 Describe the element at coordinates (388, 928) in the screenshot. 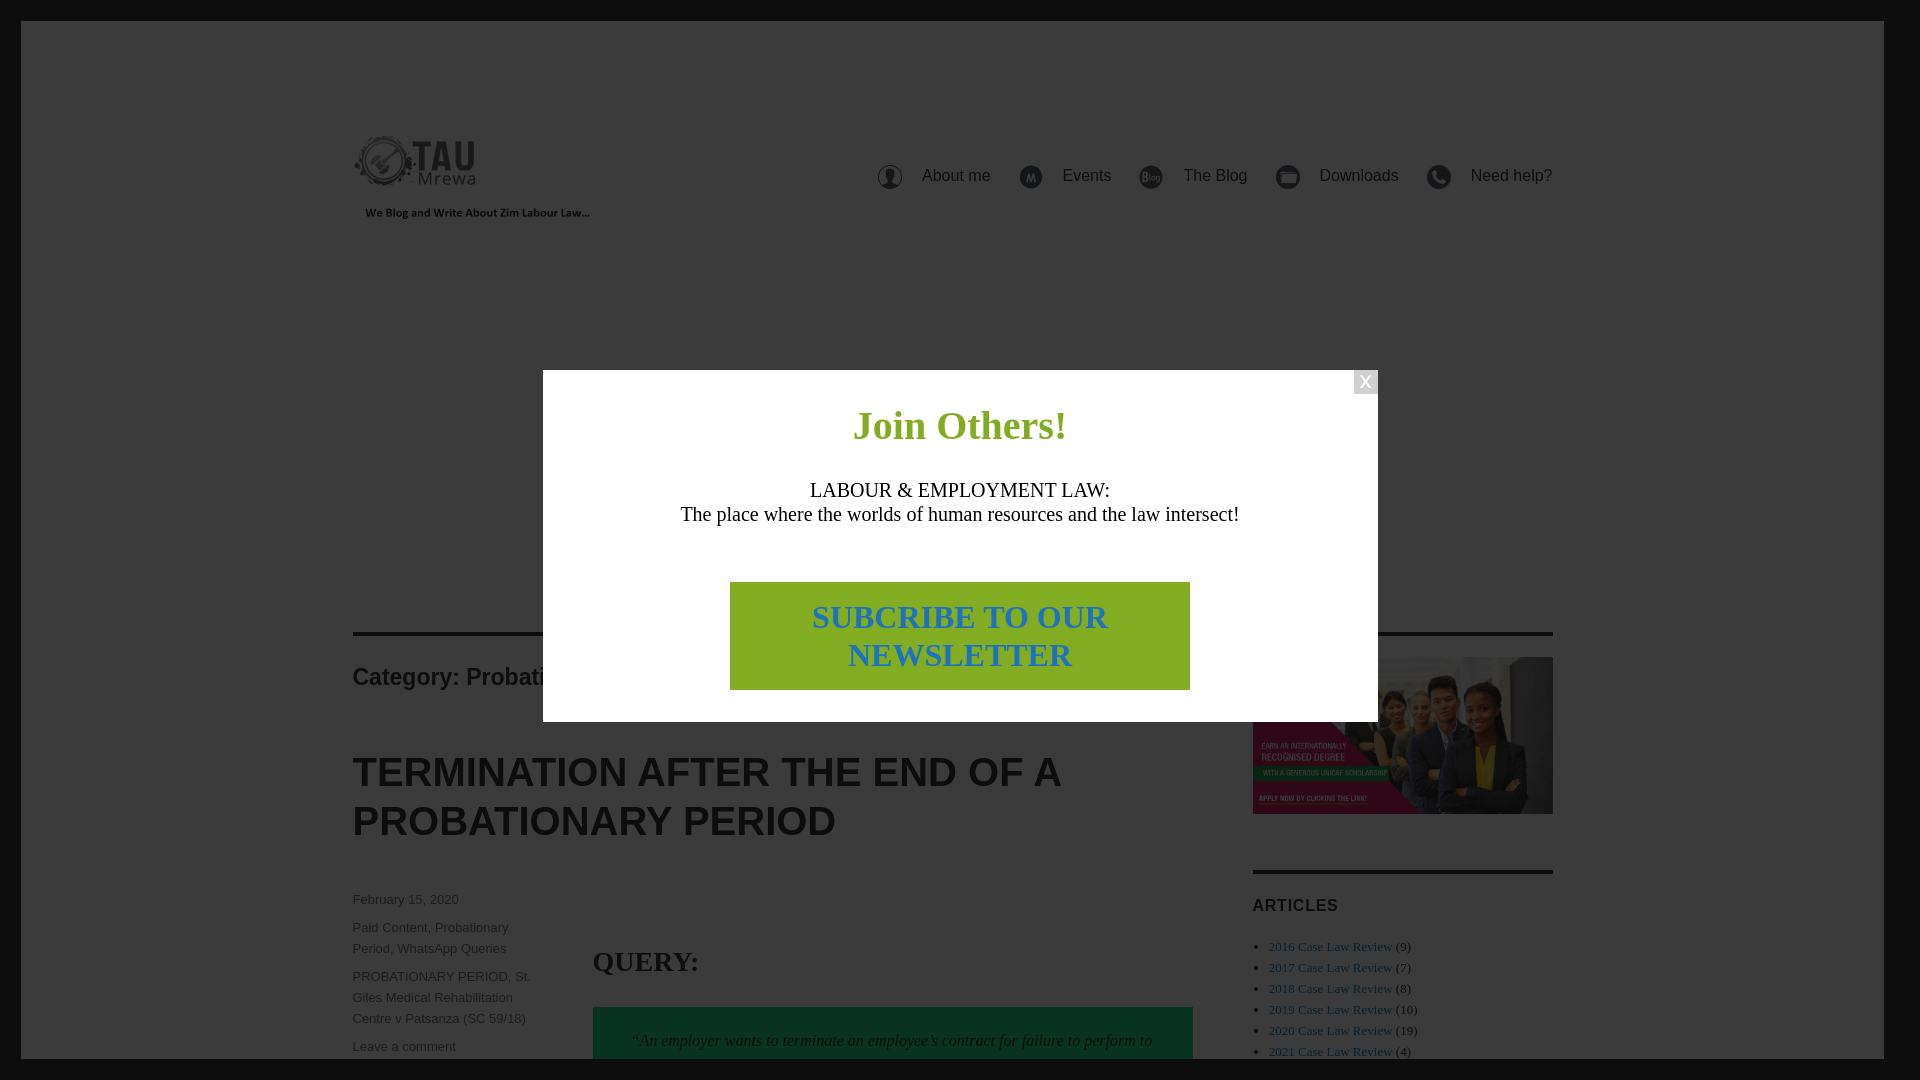

I see `Paid Content` at that location.